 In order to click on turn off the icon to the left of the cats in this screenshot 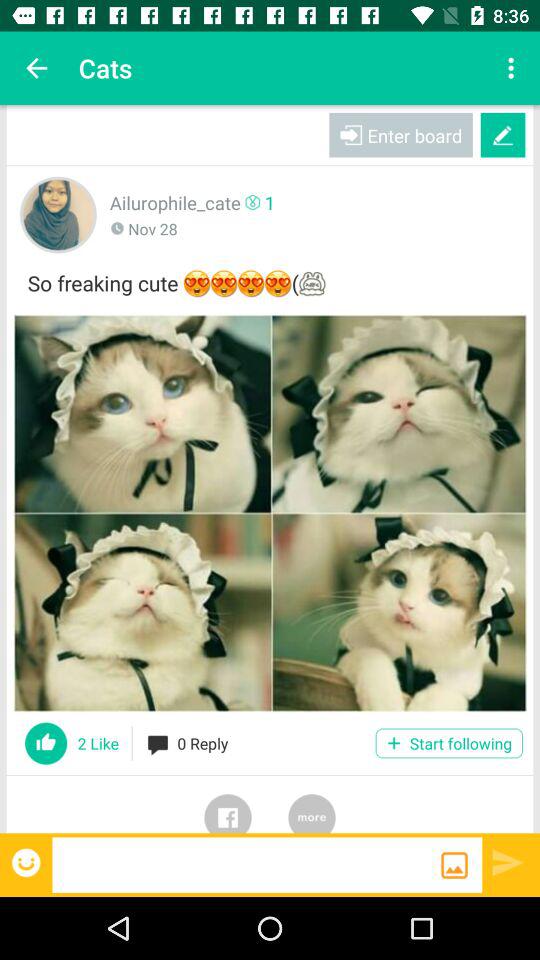, I will do `click(36, 68)`.